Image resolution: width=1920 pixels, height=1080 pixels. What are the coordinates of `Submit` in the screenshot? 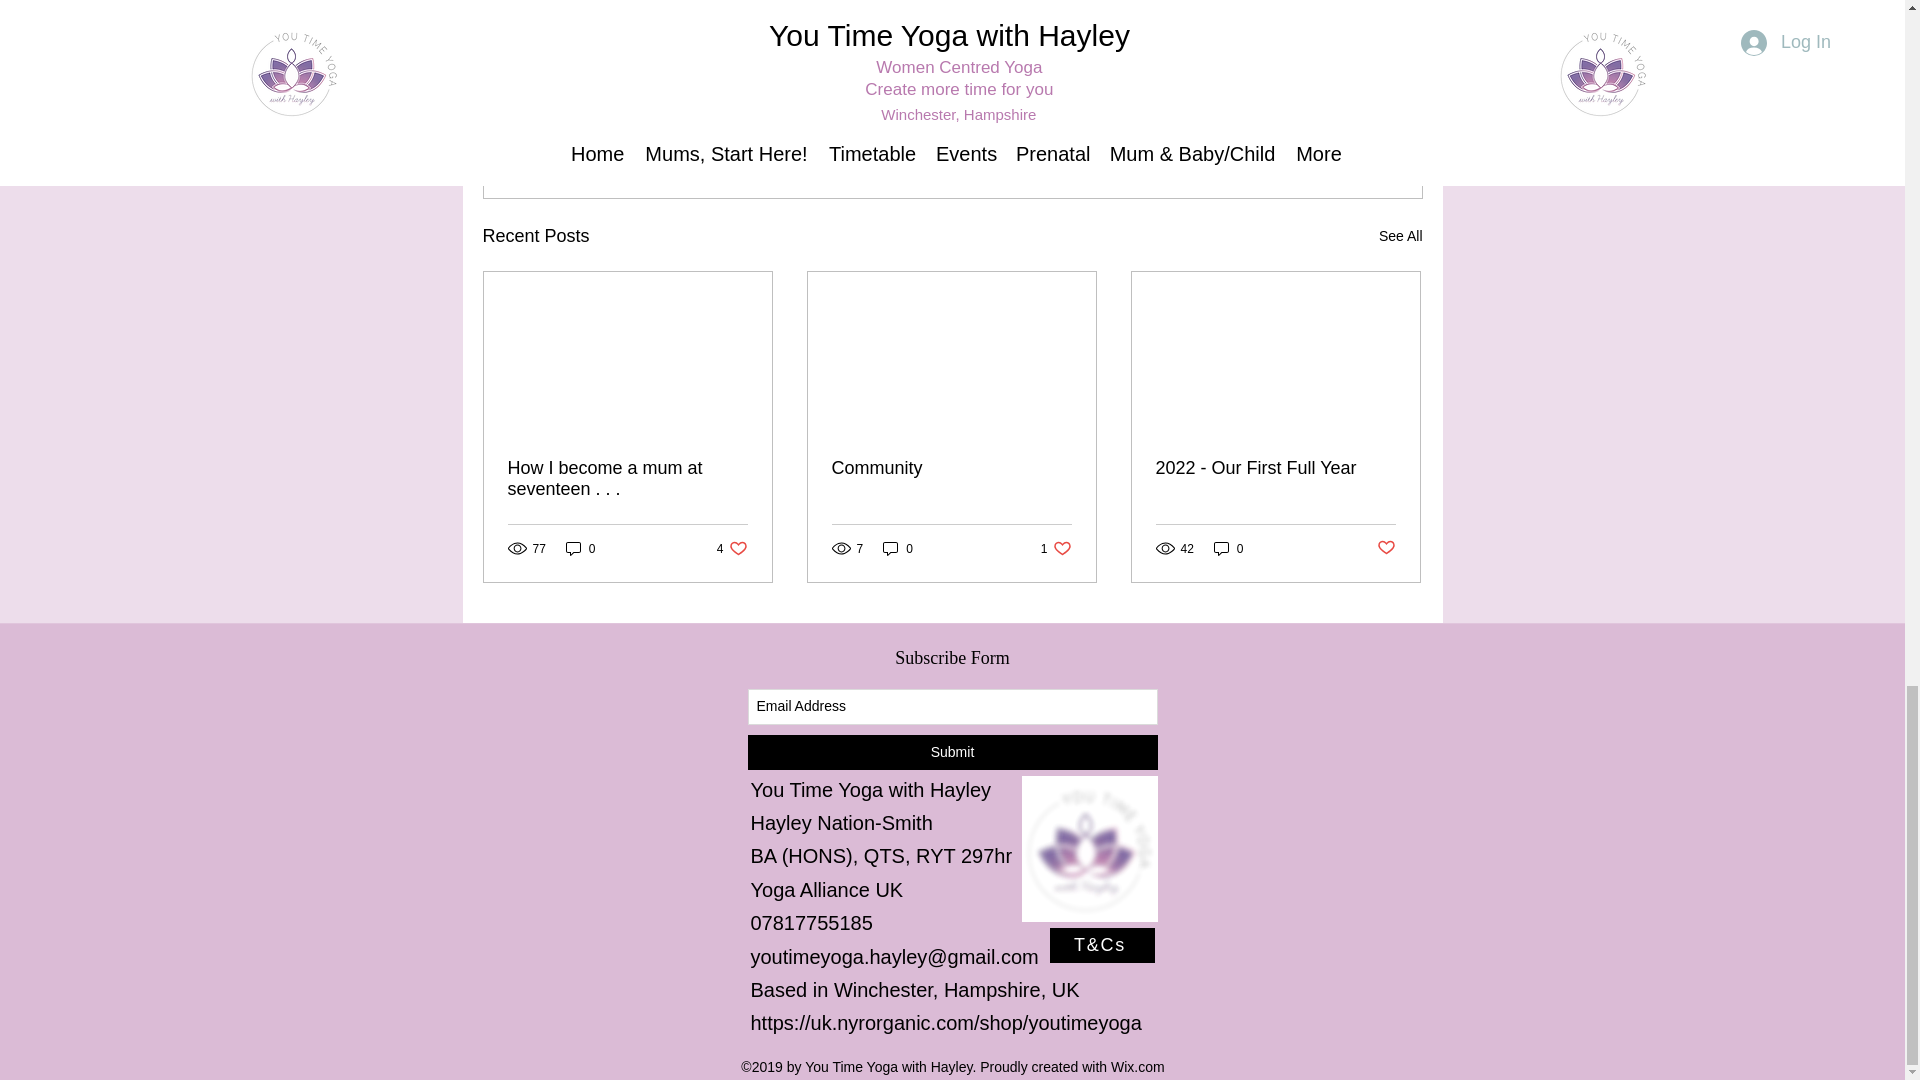 It's located at (952, 752).